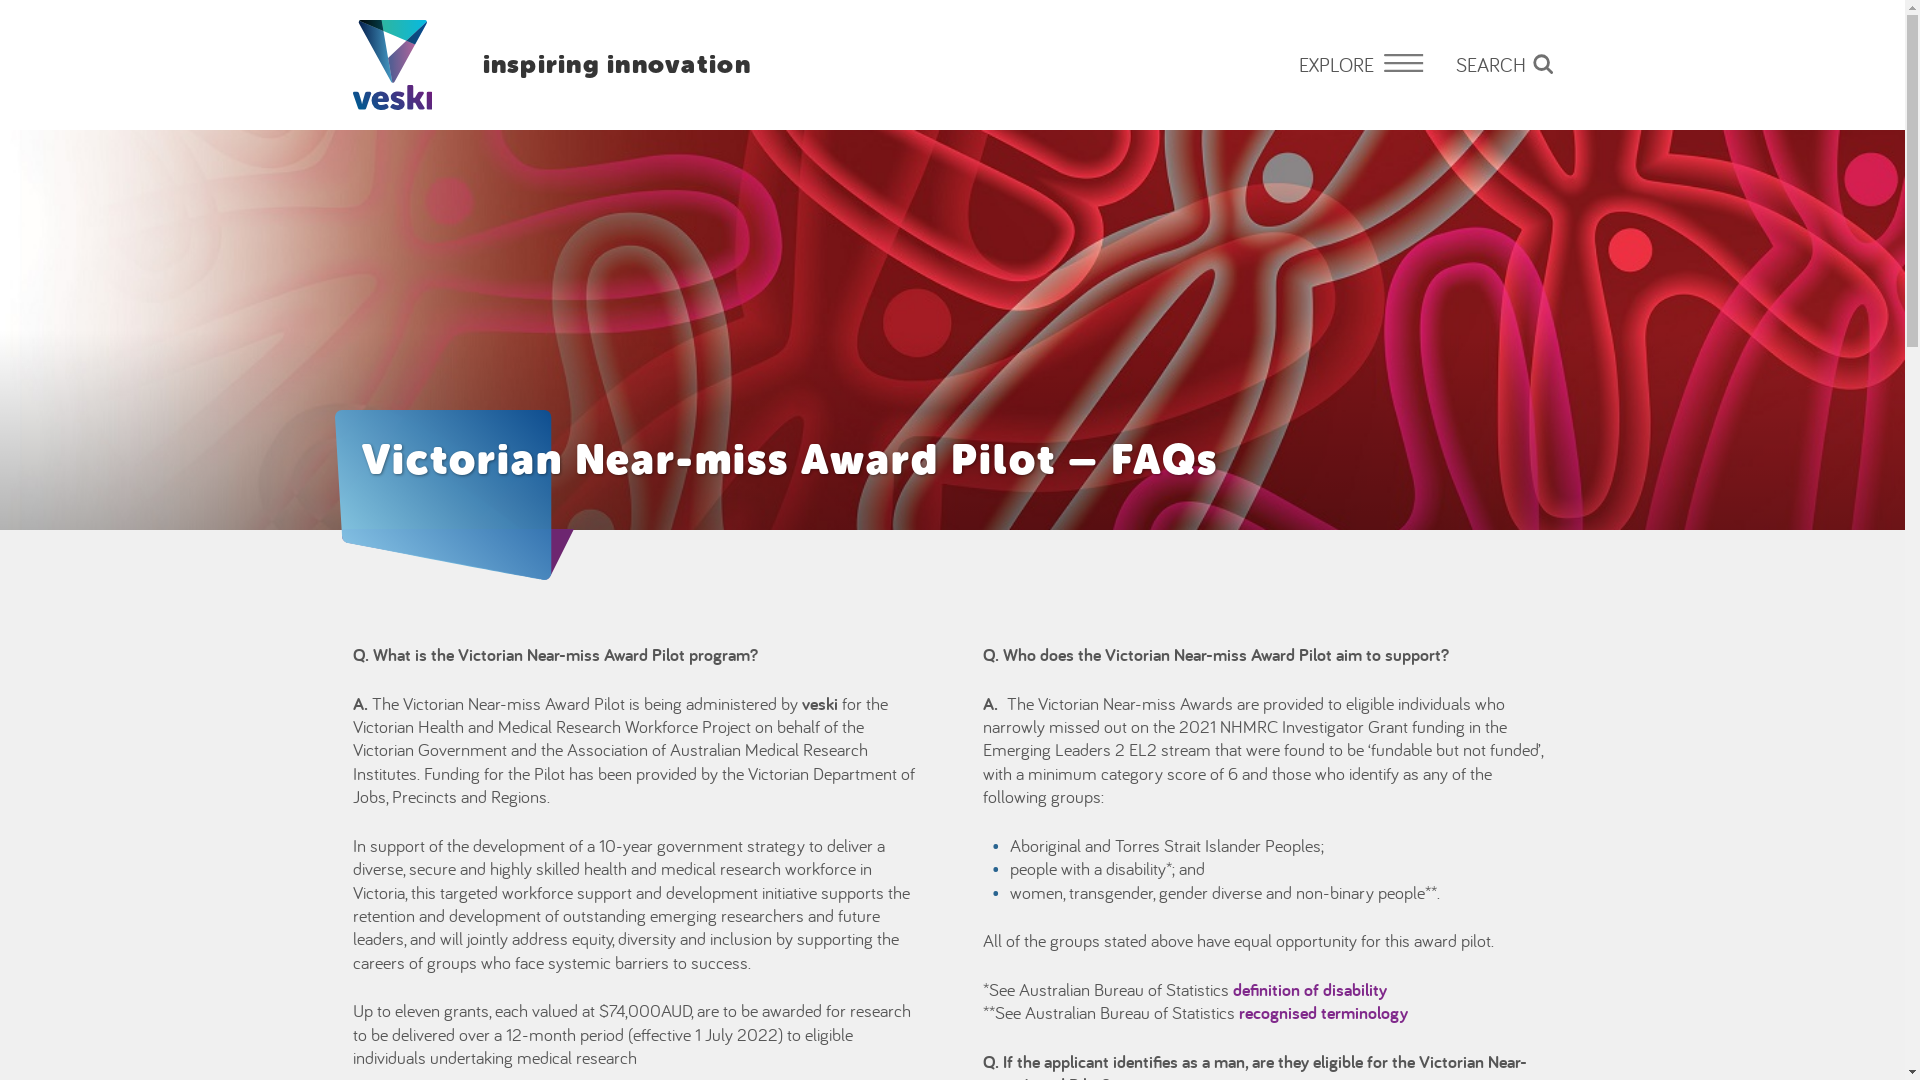 The image size is (1920, 1080). I want to click on SEARCH, so click(1504, 64).